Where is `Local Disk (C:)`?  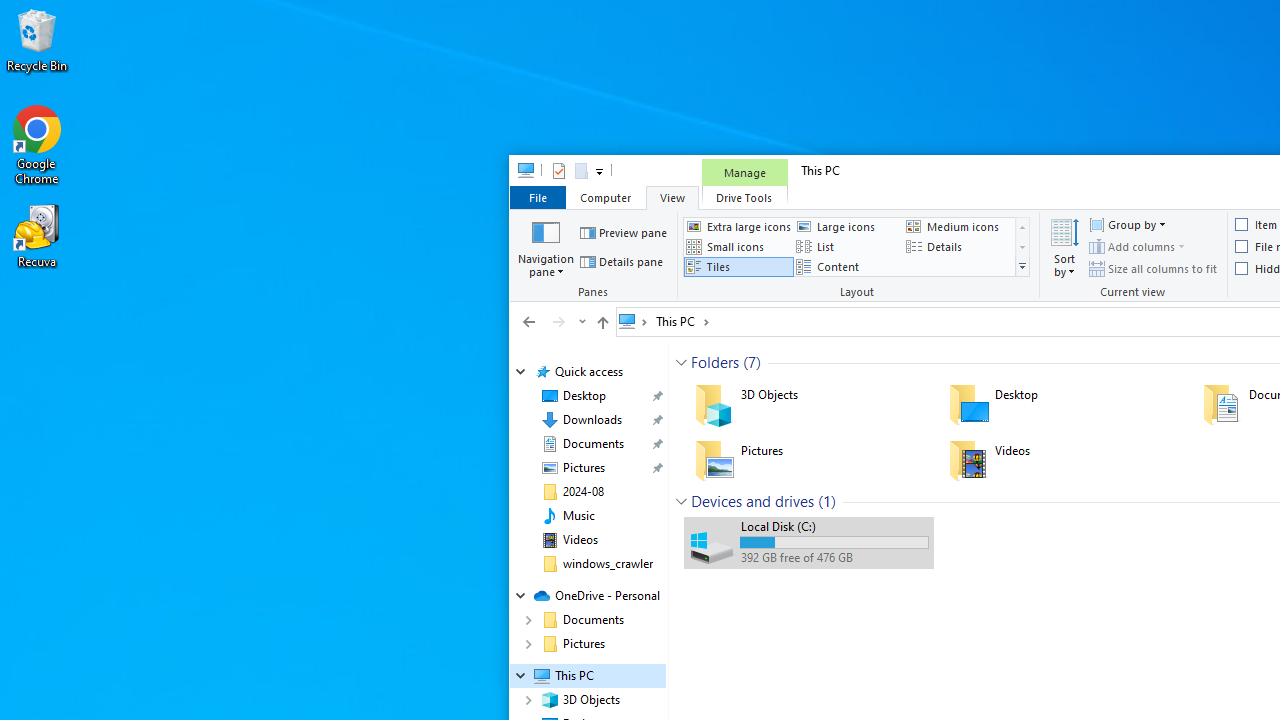 Local Disk (C:) is located at coordinates (808, 542).